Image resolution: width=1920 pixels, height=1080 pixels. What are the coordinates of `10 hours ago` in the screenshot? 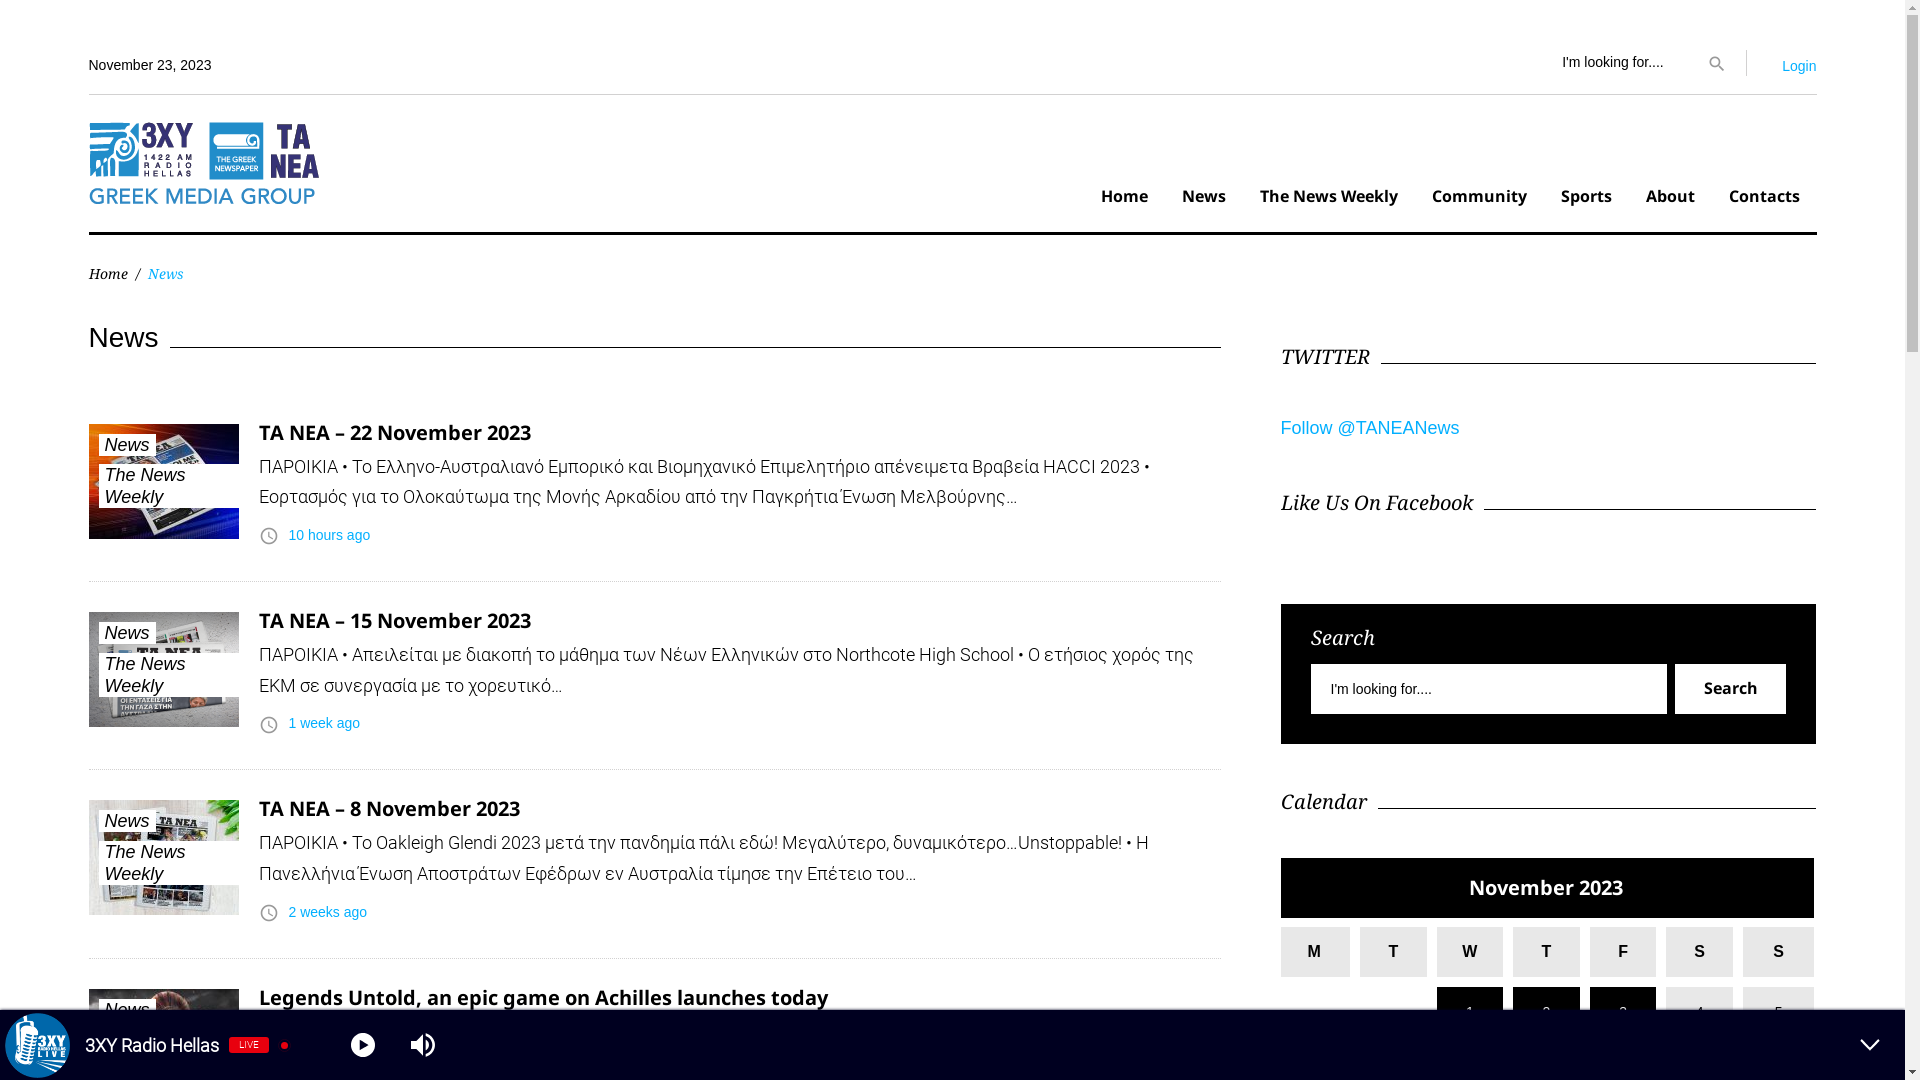 It's located at (329, 535).